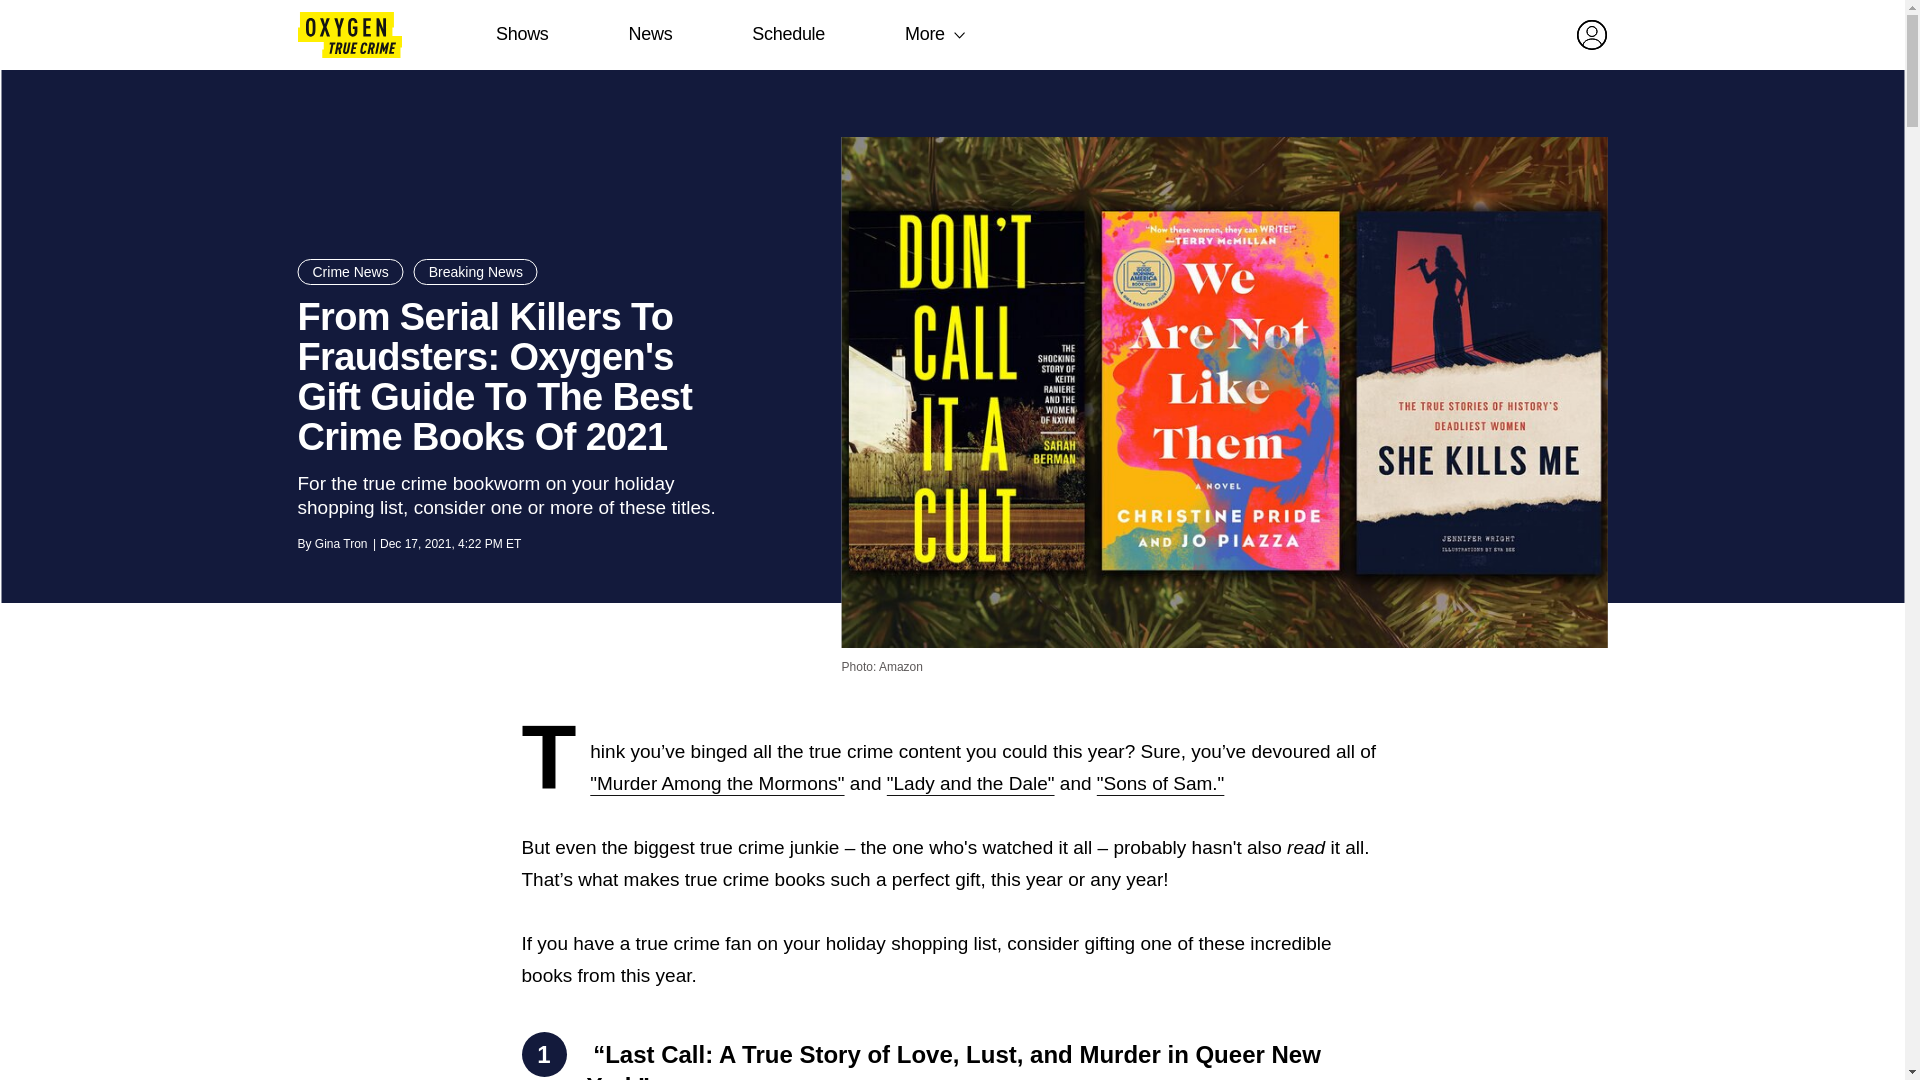  I want to click on Shows, so click(522, 34).